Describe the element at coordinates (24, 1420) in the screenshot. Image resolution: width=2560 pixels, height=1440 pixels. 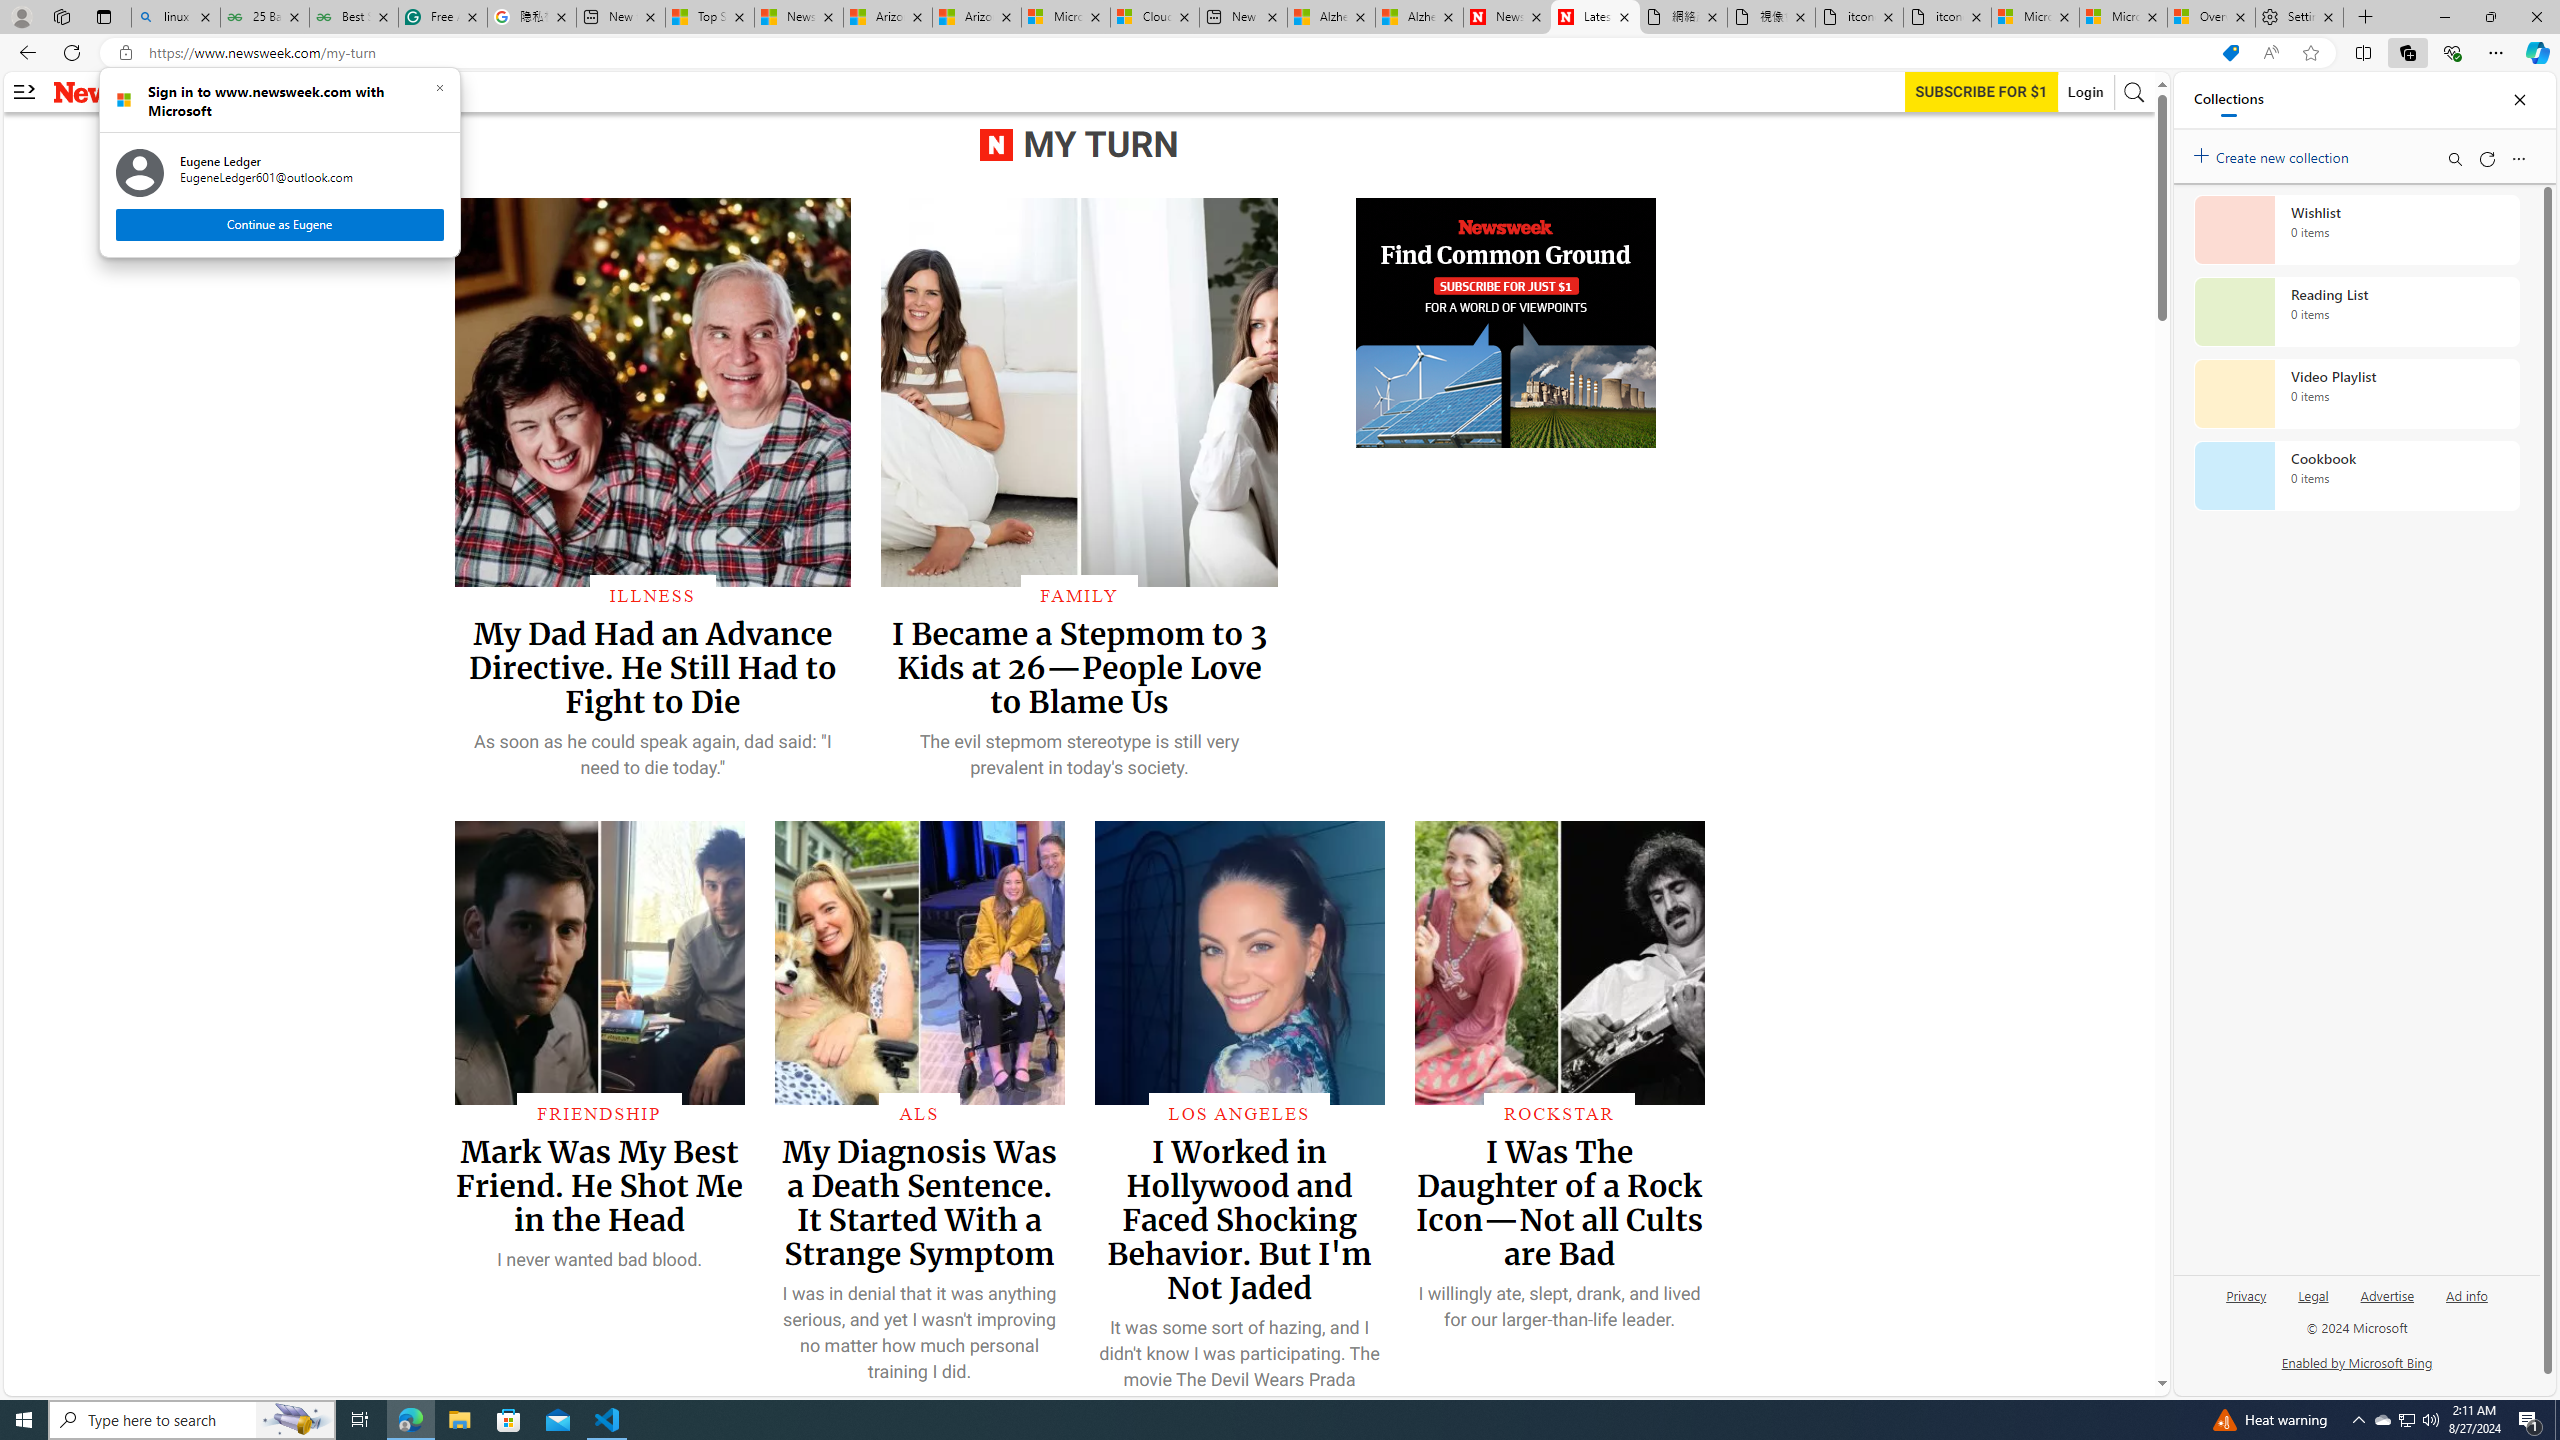
I see `Create new collection` at that location.